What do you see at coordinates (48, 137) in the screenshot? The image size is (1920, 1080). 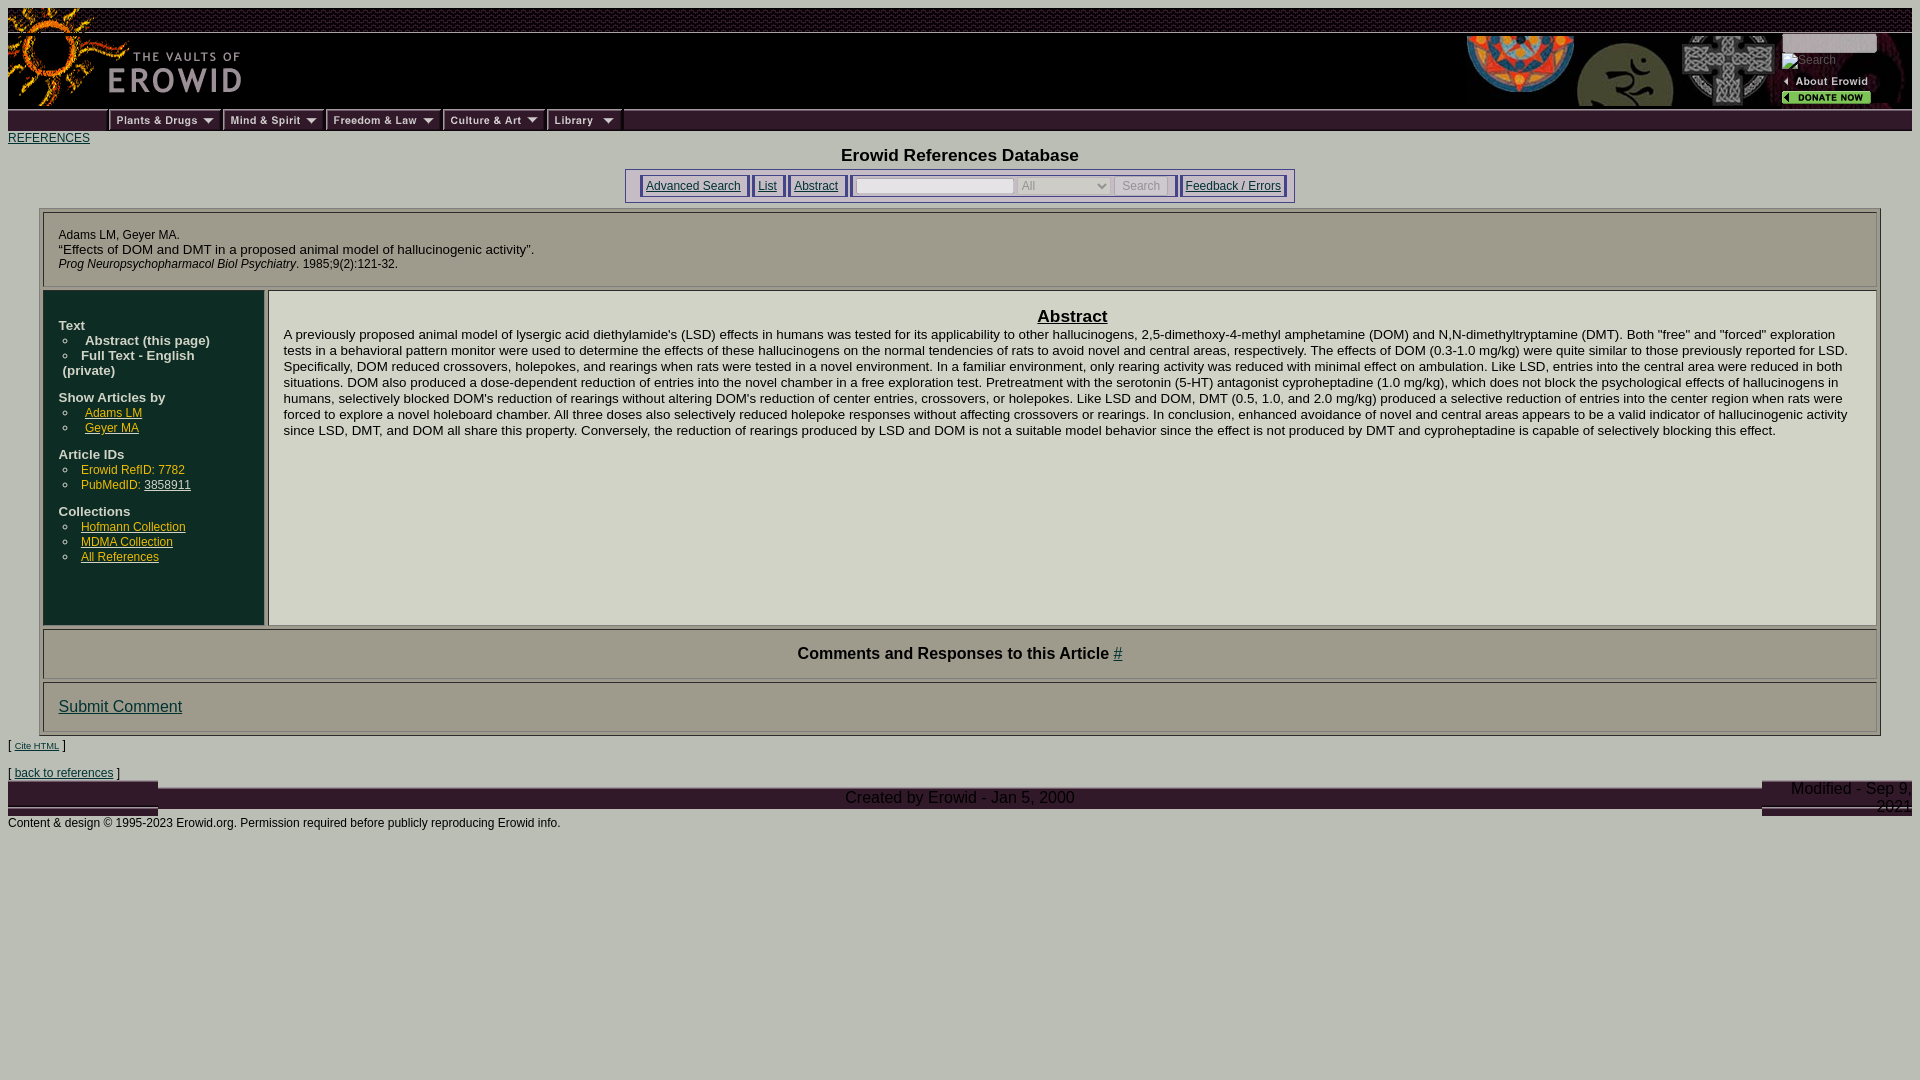 I see `REFERENCES` at bounding box center [48, 137].